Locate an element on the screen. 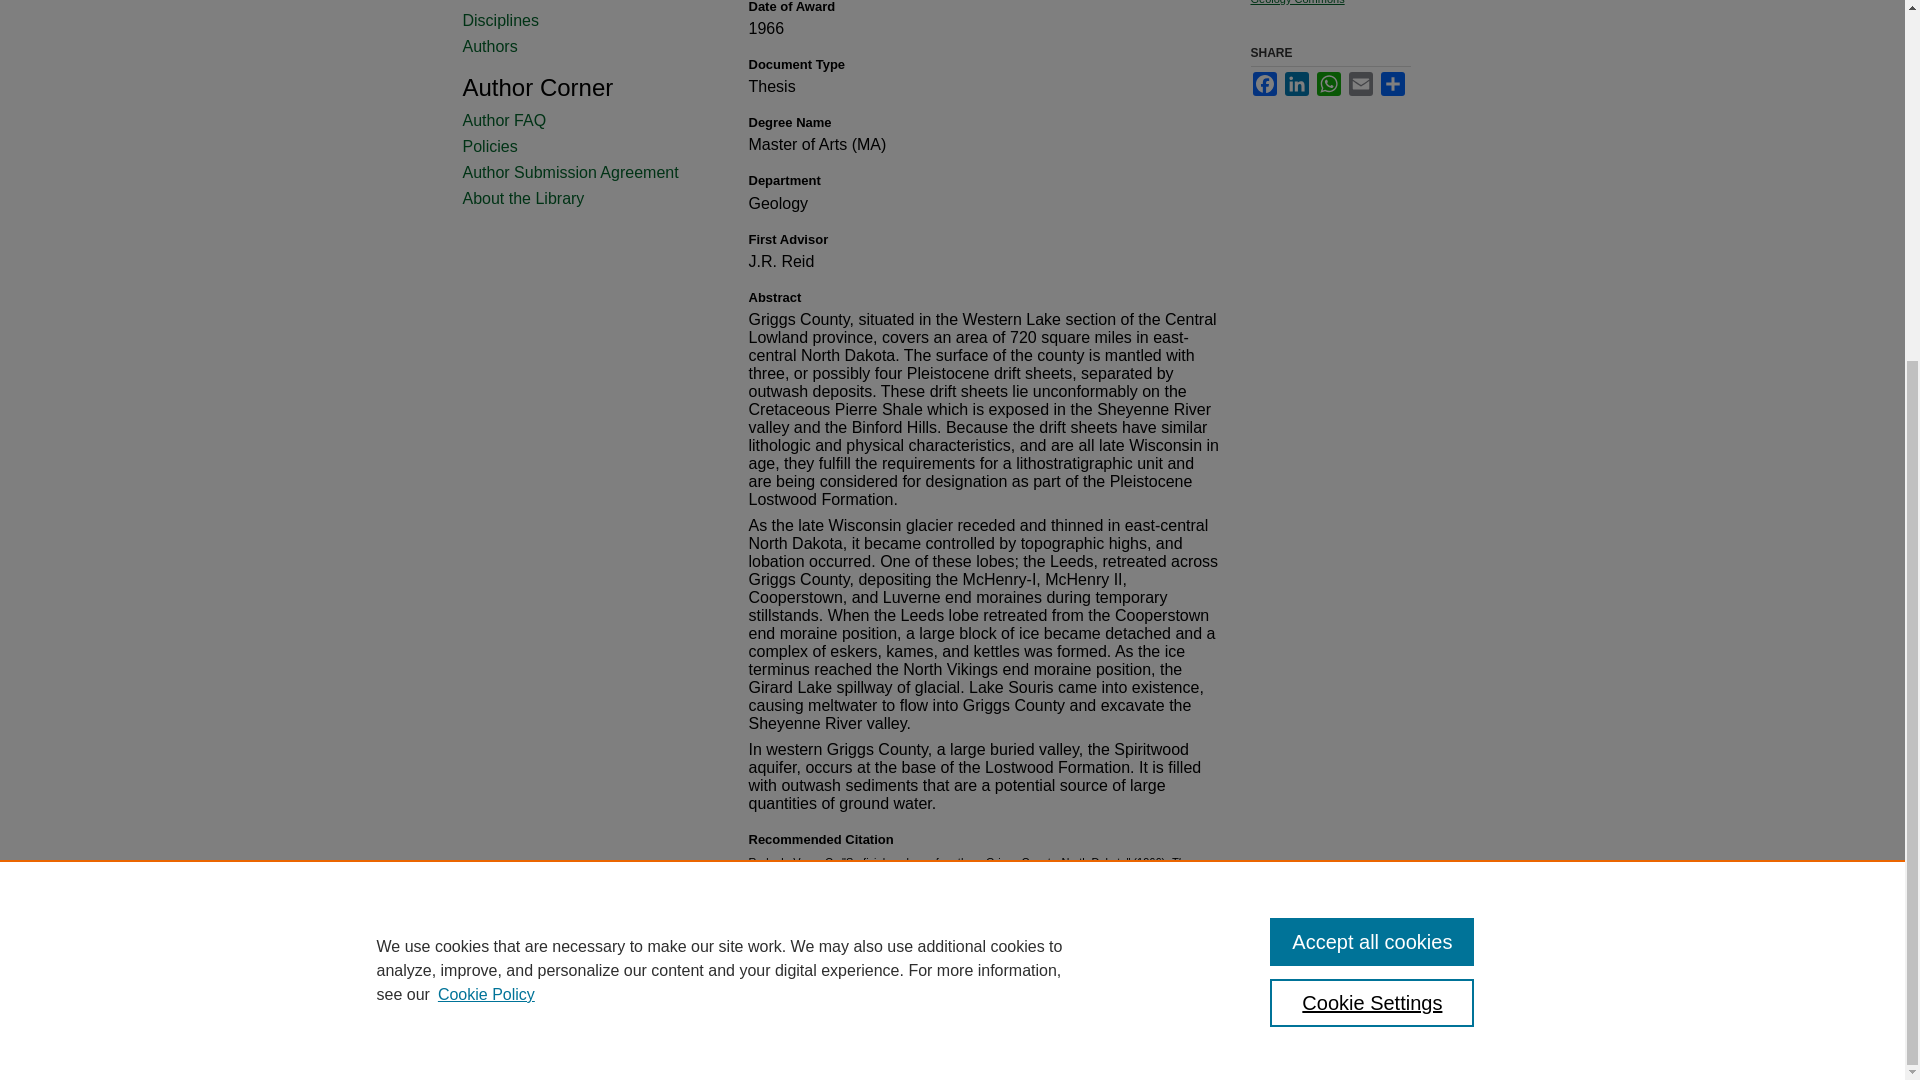  Email is located at coordinates (1360, 84).